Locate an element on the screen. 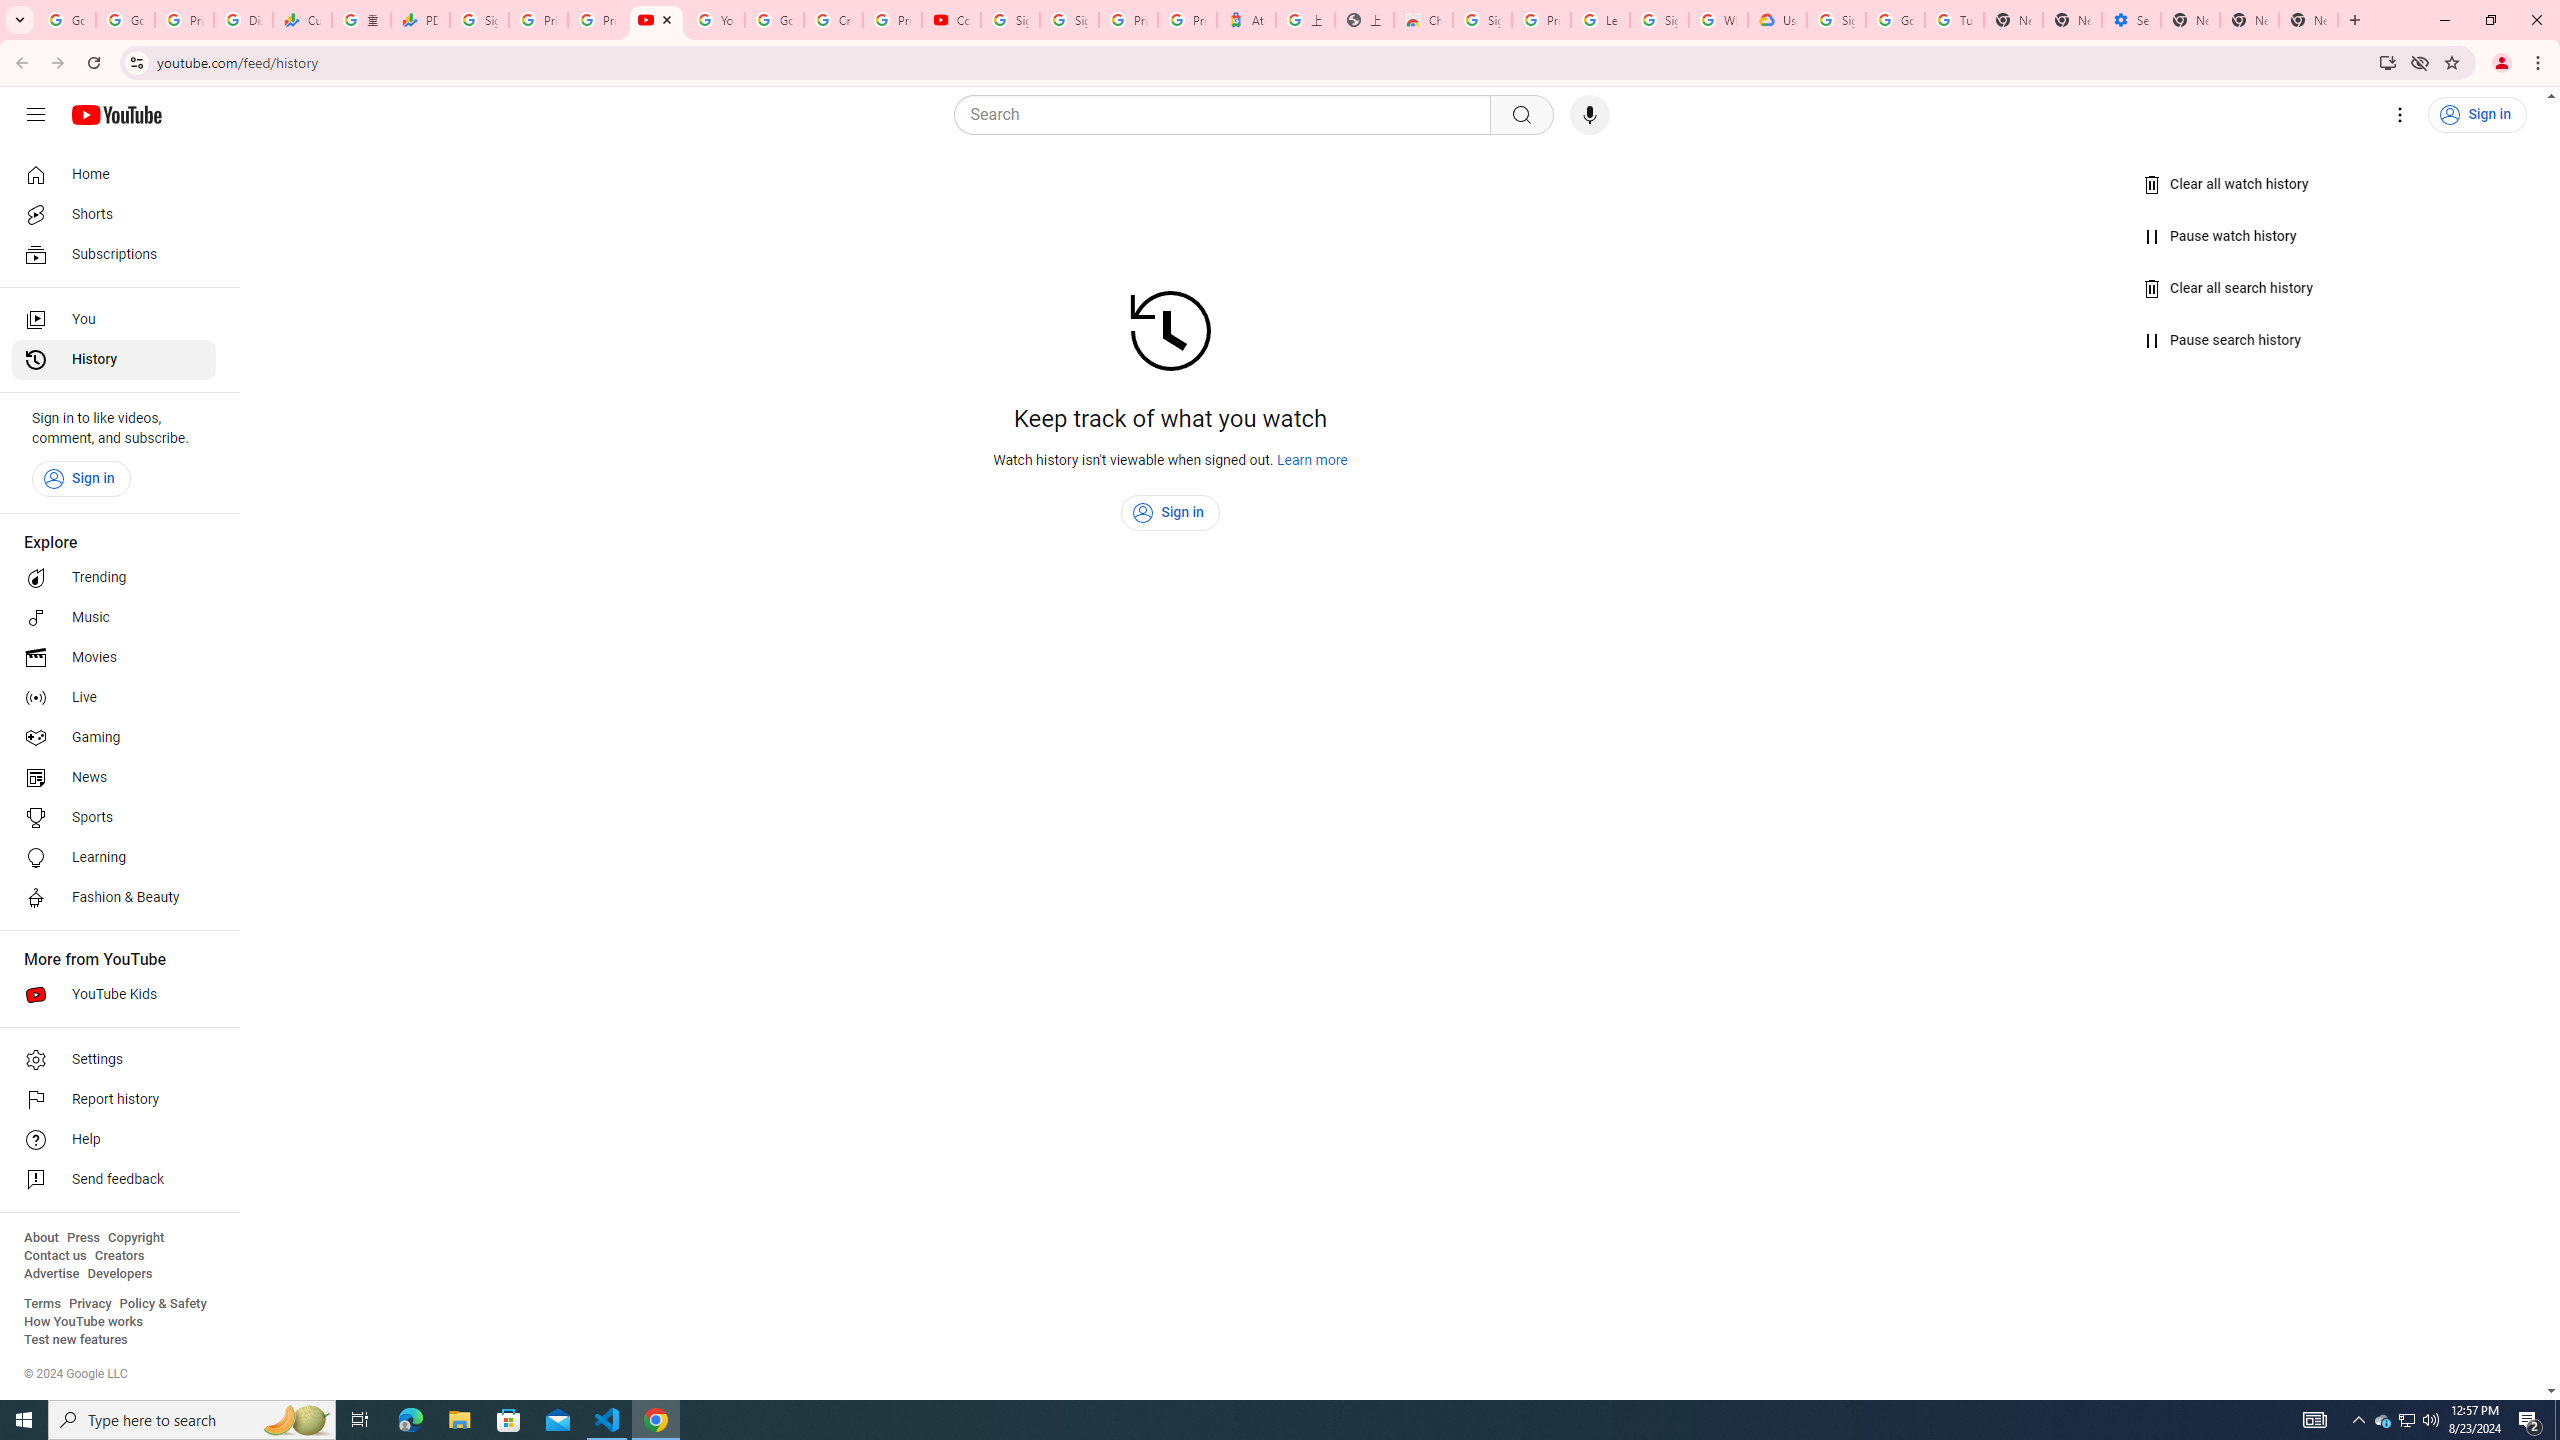 This screenshot has width=2560, height=1440. Fashion & Beauty is located at coordinates (114, 898).